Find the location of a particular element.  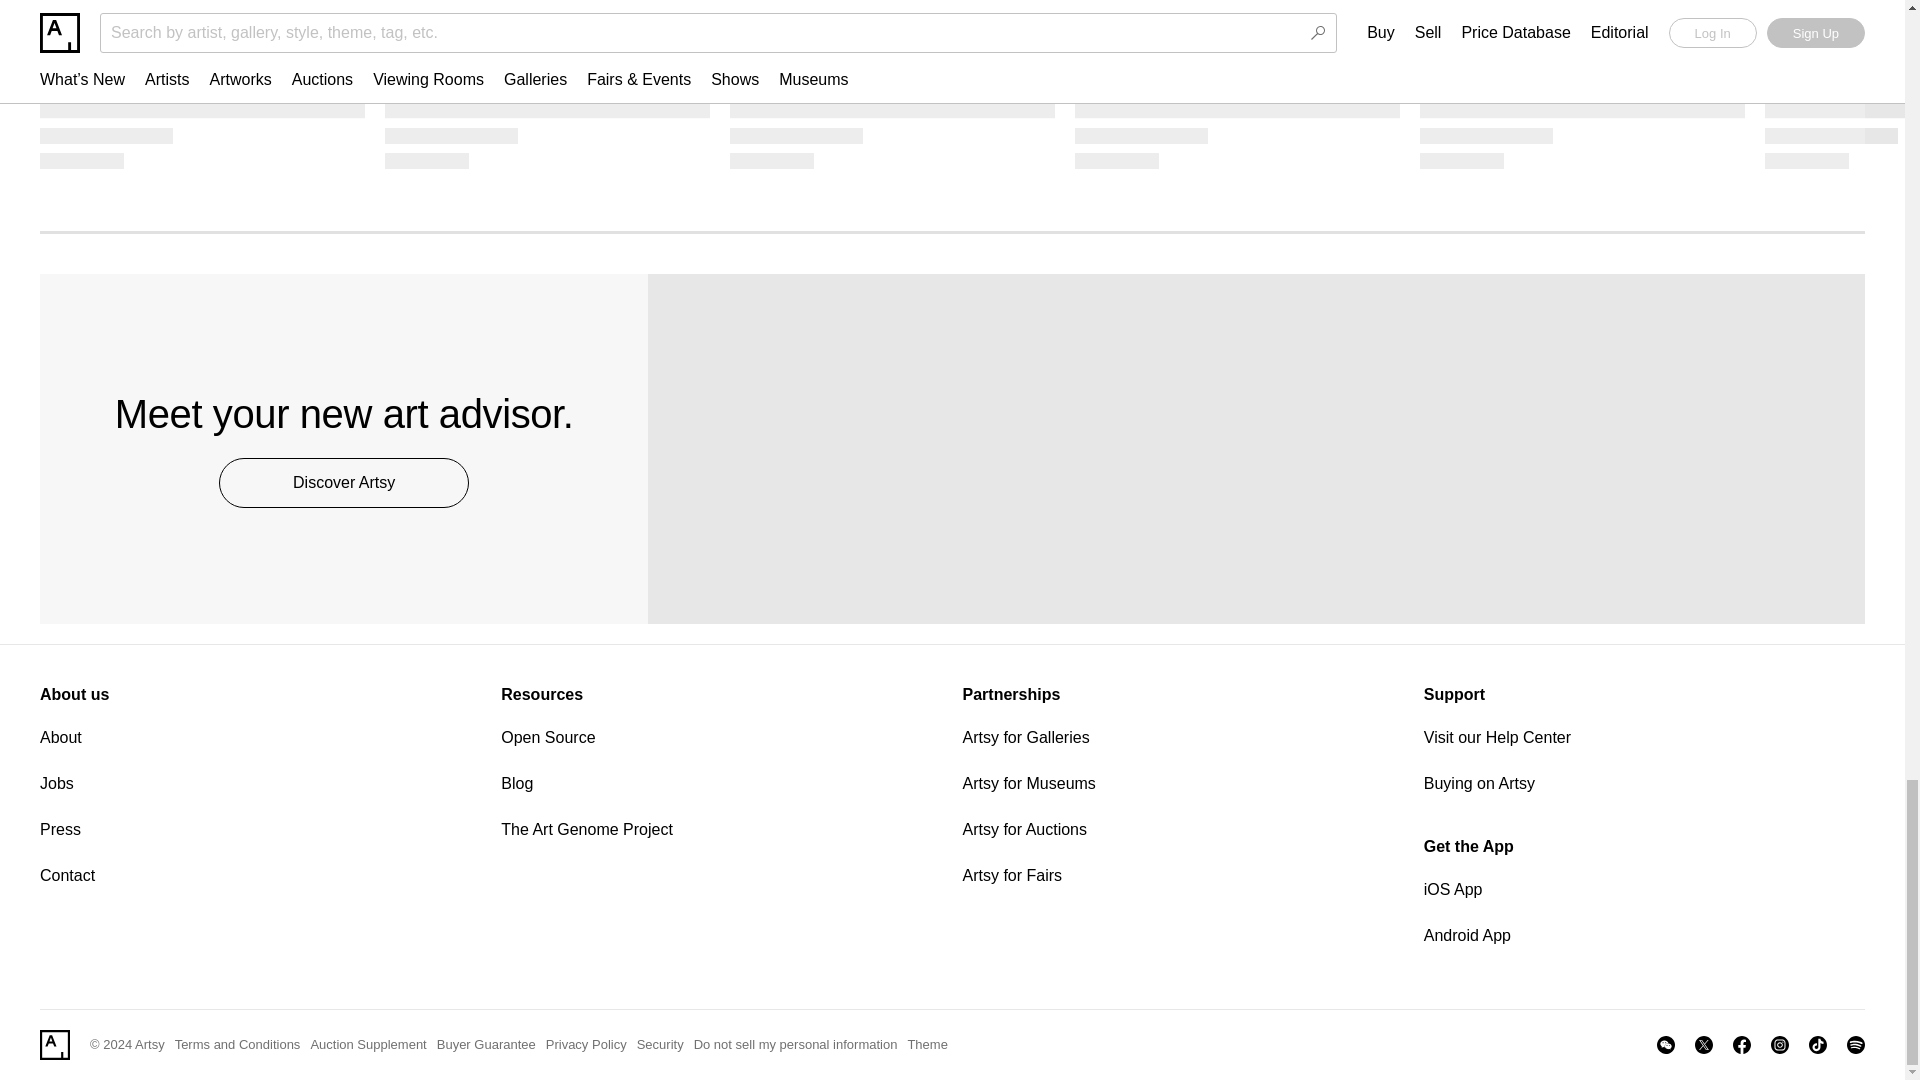

Jobs is located at coordinates (260, 784).